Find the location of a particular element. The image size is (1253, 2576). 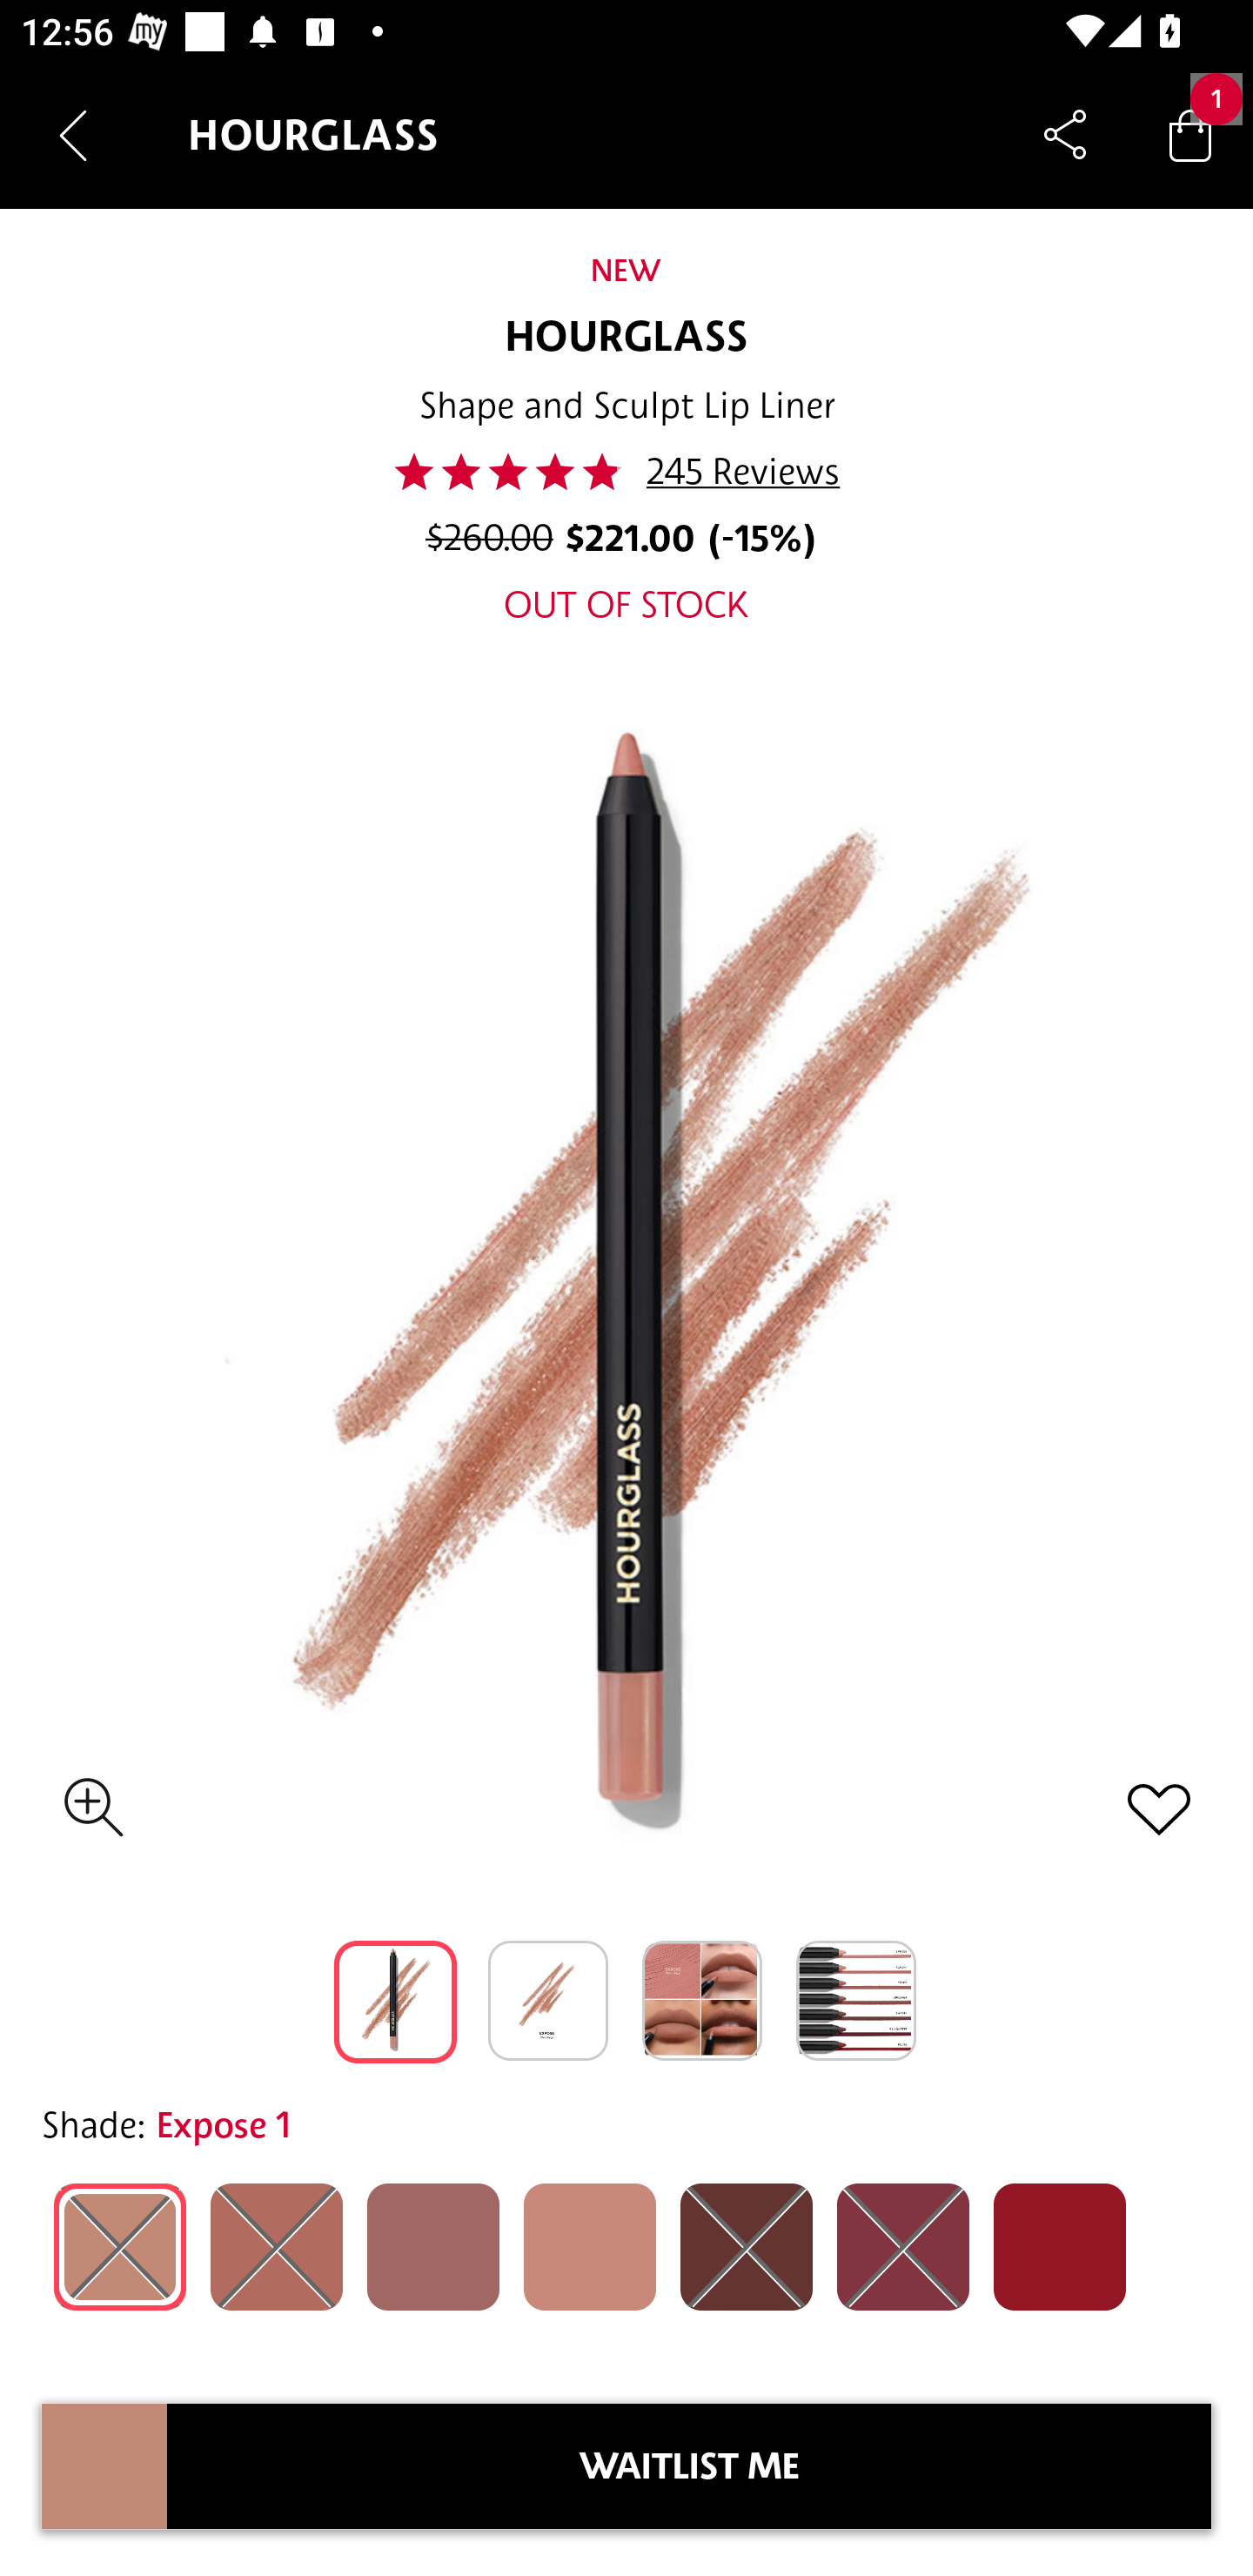

WAITLIST ME is located at coordinates (689, 2466).